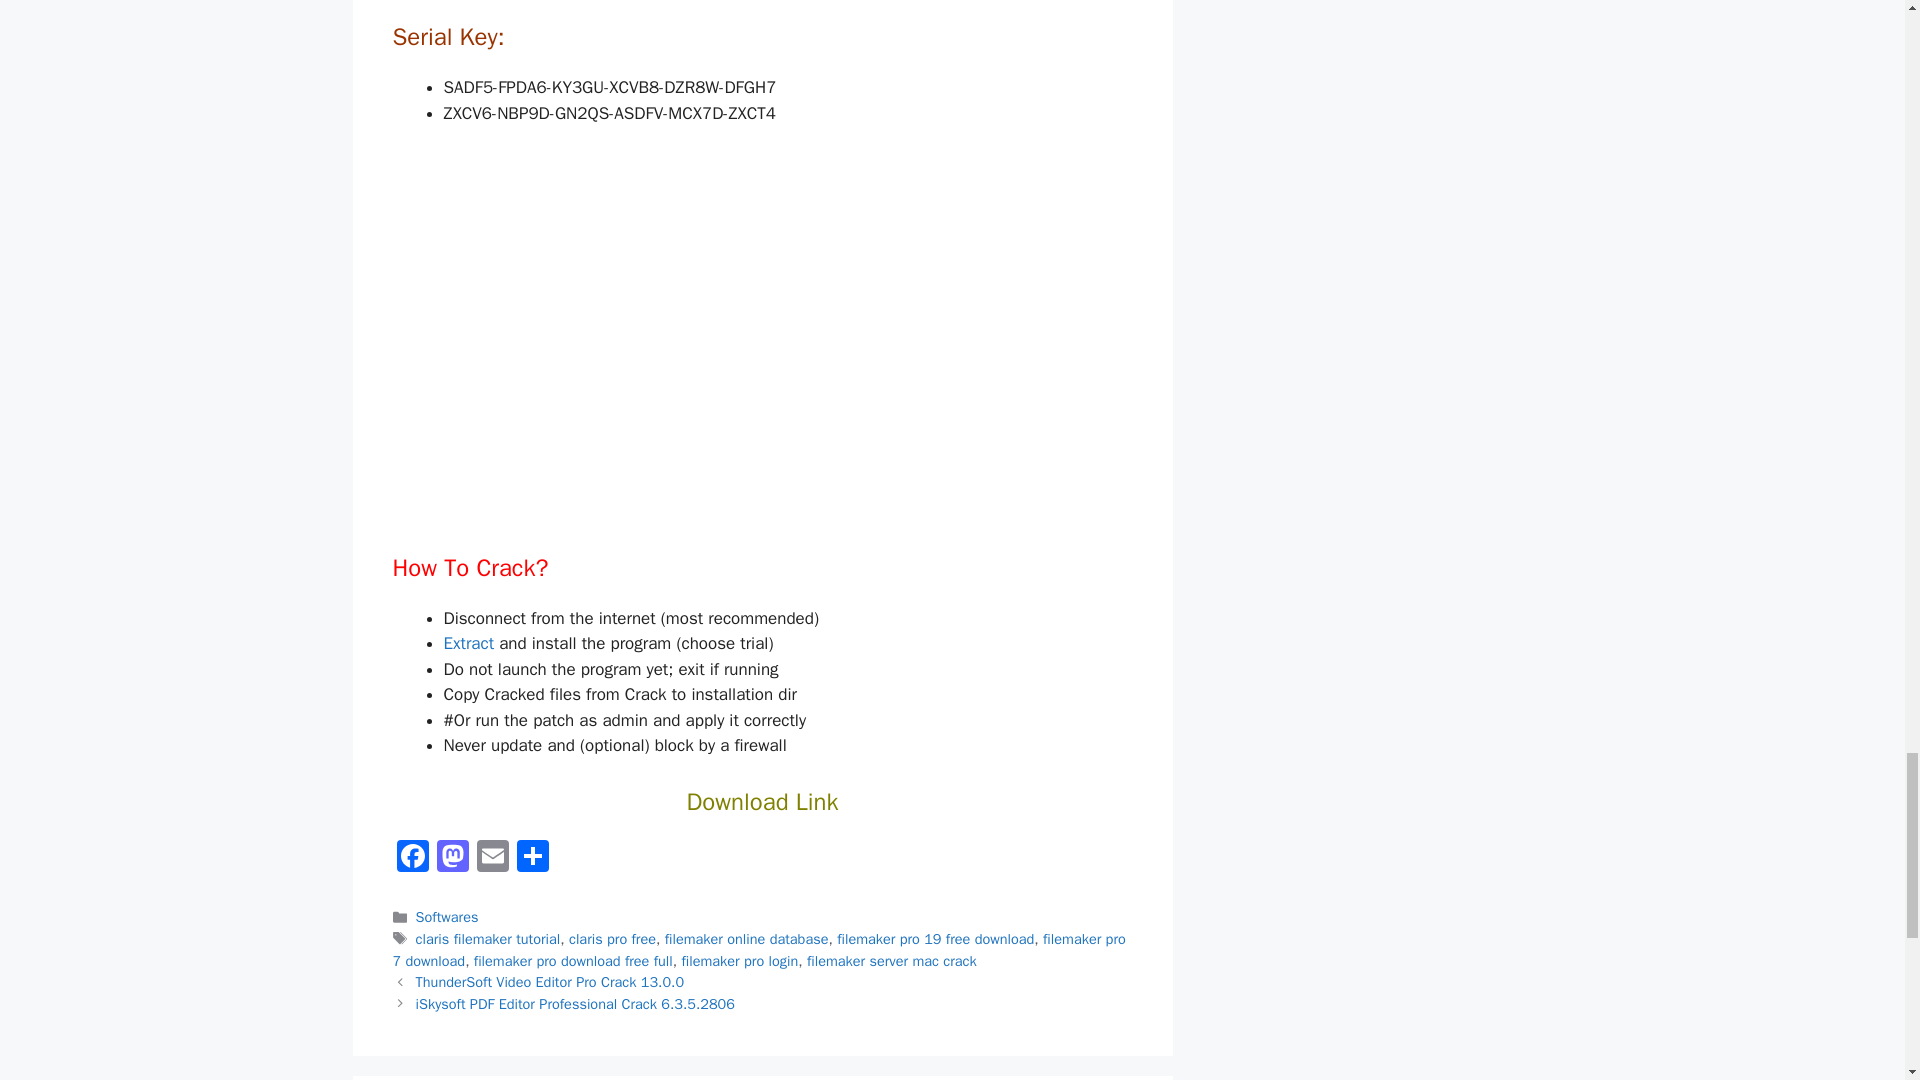  I want to click on Previous, so click(550, 982).